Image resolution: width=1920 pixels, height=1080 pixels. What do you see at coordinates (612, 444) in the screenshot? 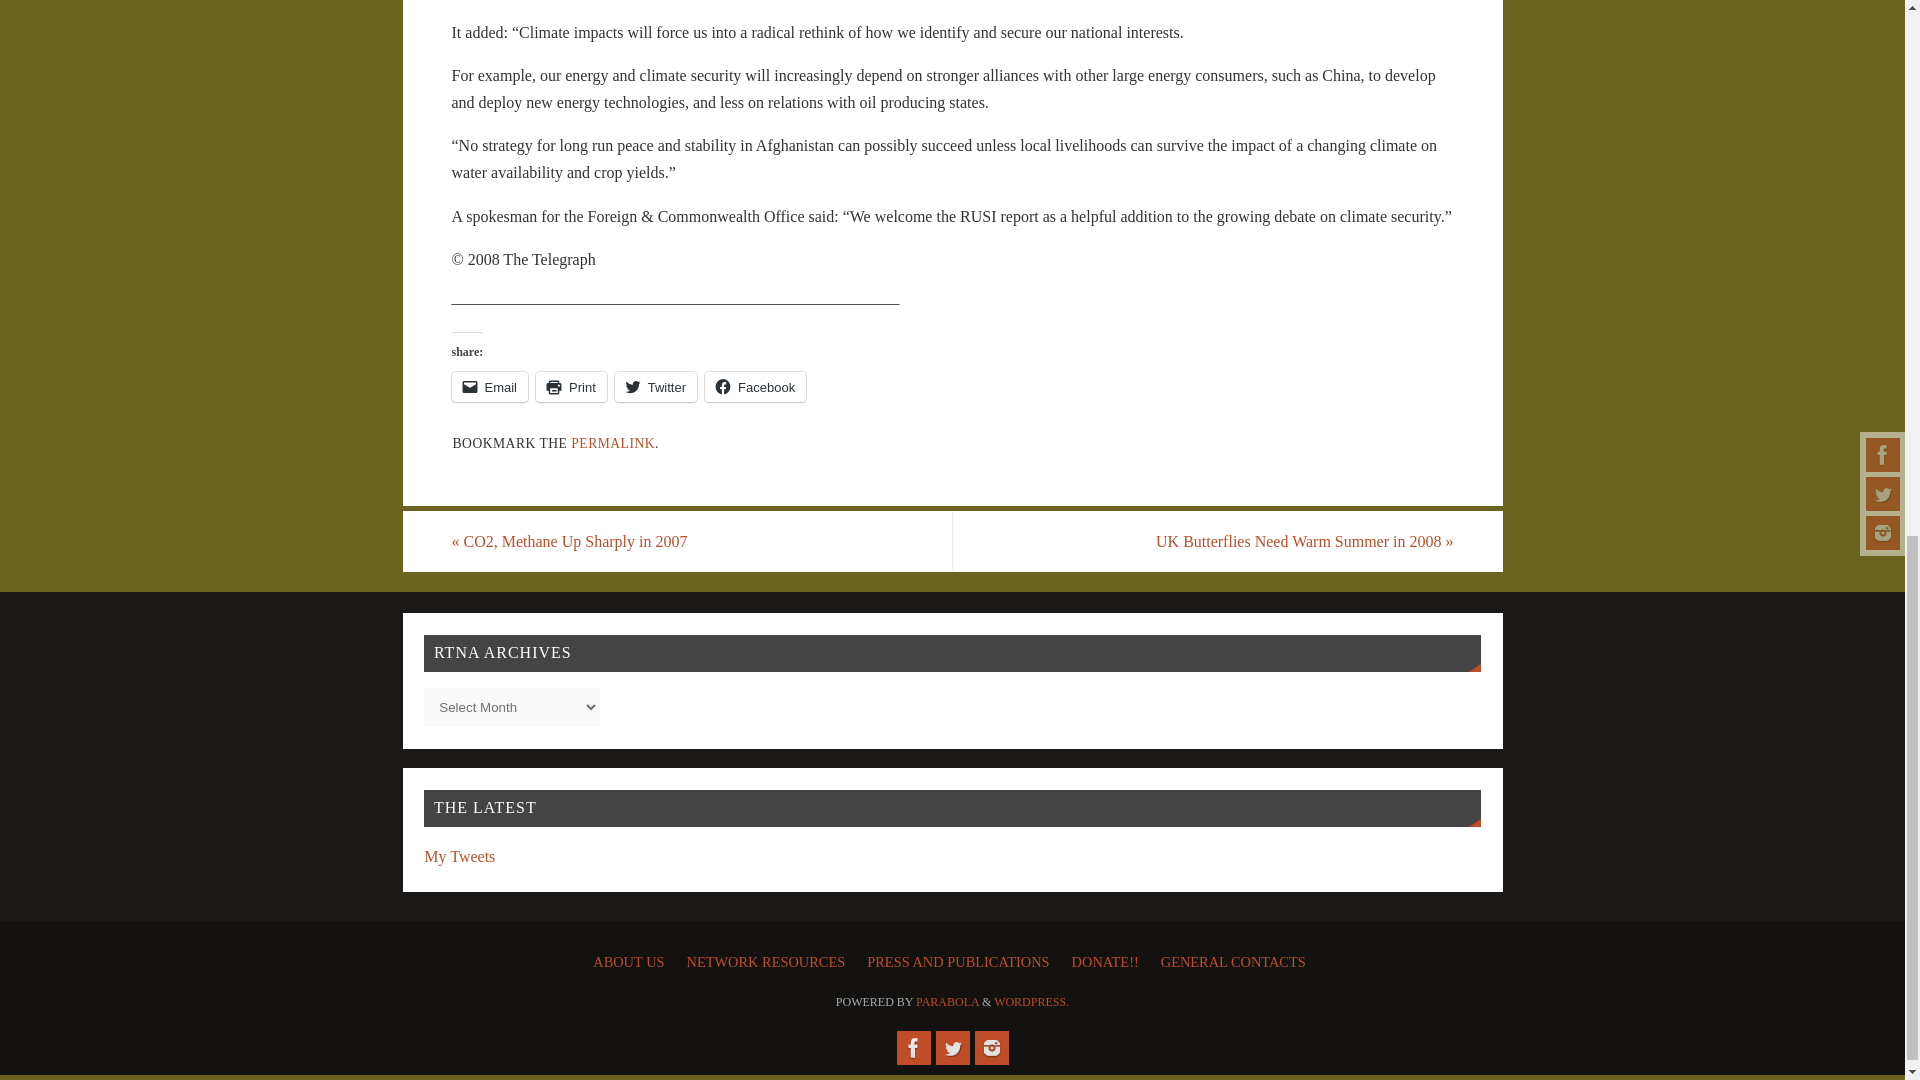
I see `Permalink to Climate Change and War` at bounding box center [612, 444].